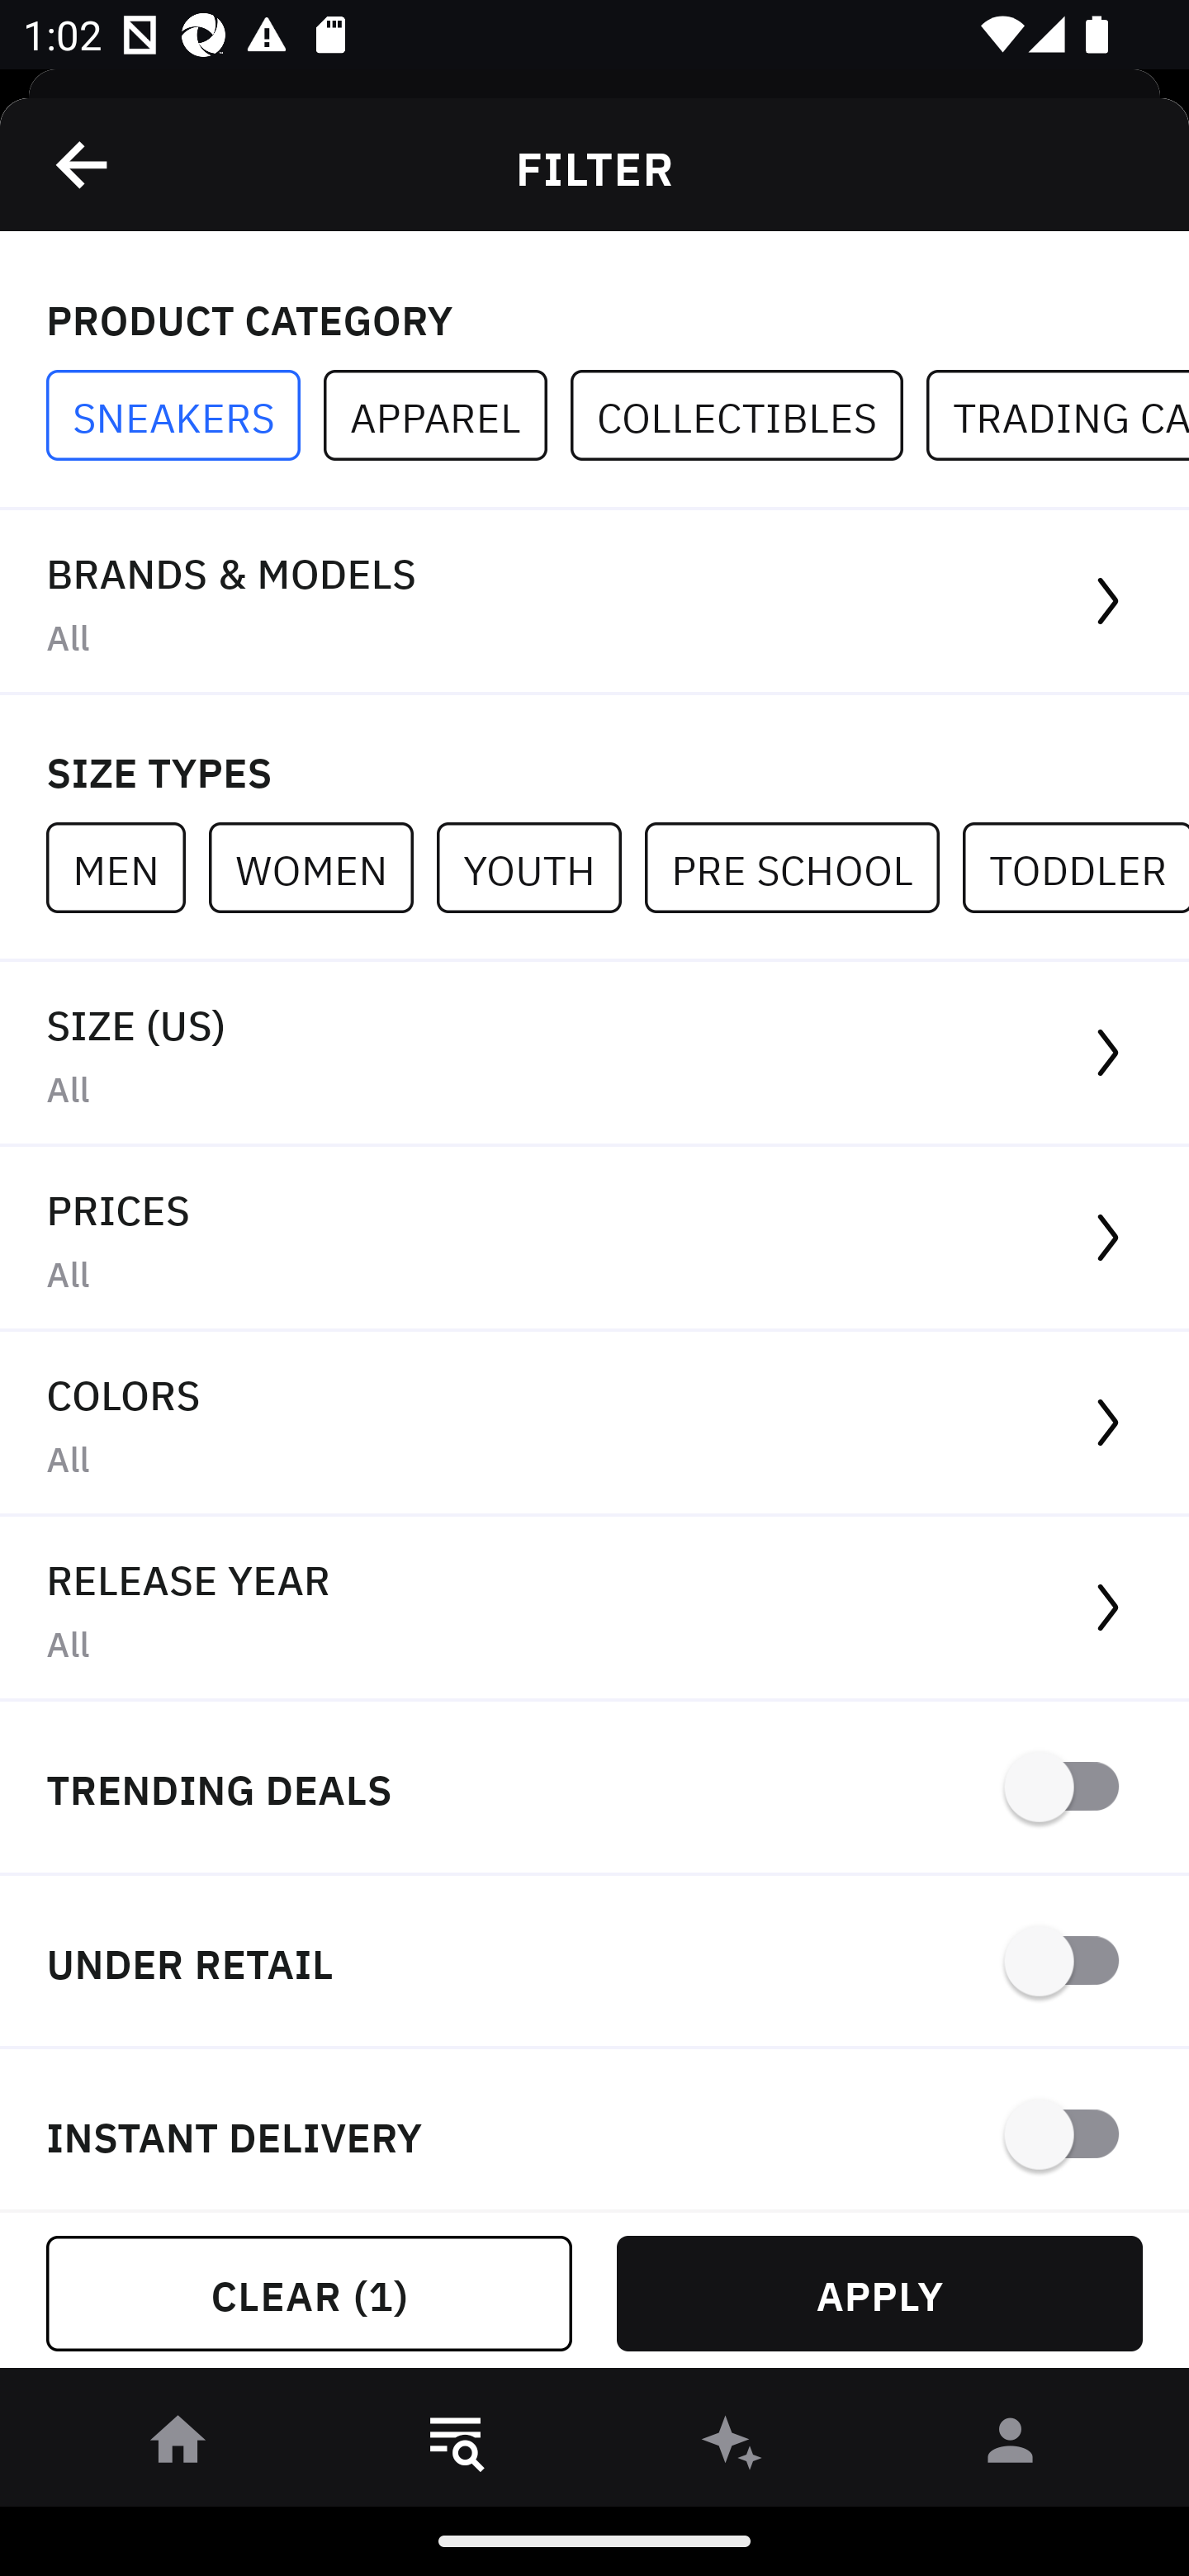  What do you see at coordinates (309, 2294) in the screenshot?
I see `CLEAR (1)` at bounding box center [309, 2294].